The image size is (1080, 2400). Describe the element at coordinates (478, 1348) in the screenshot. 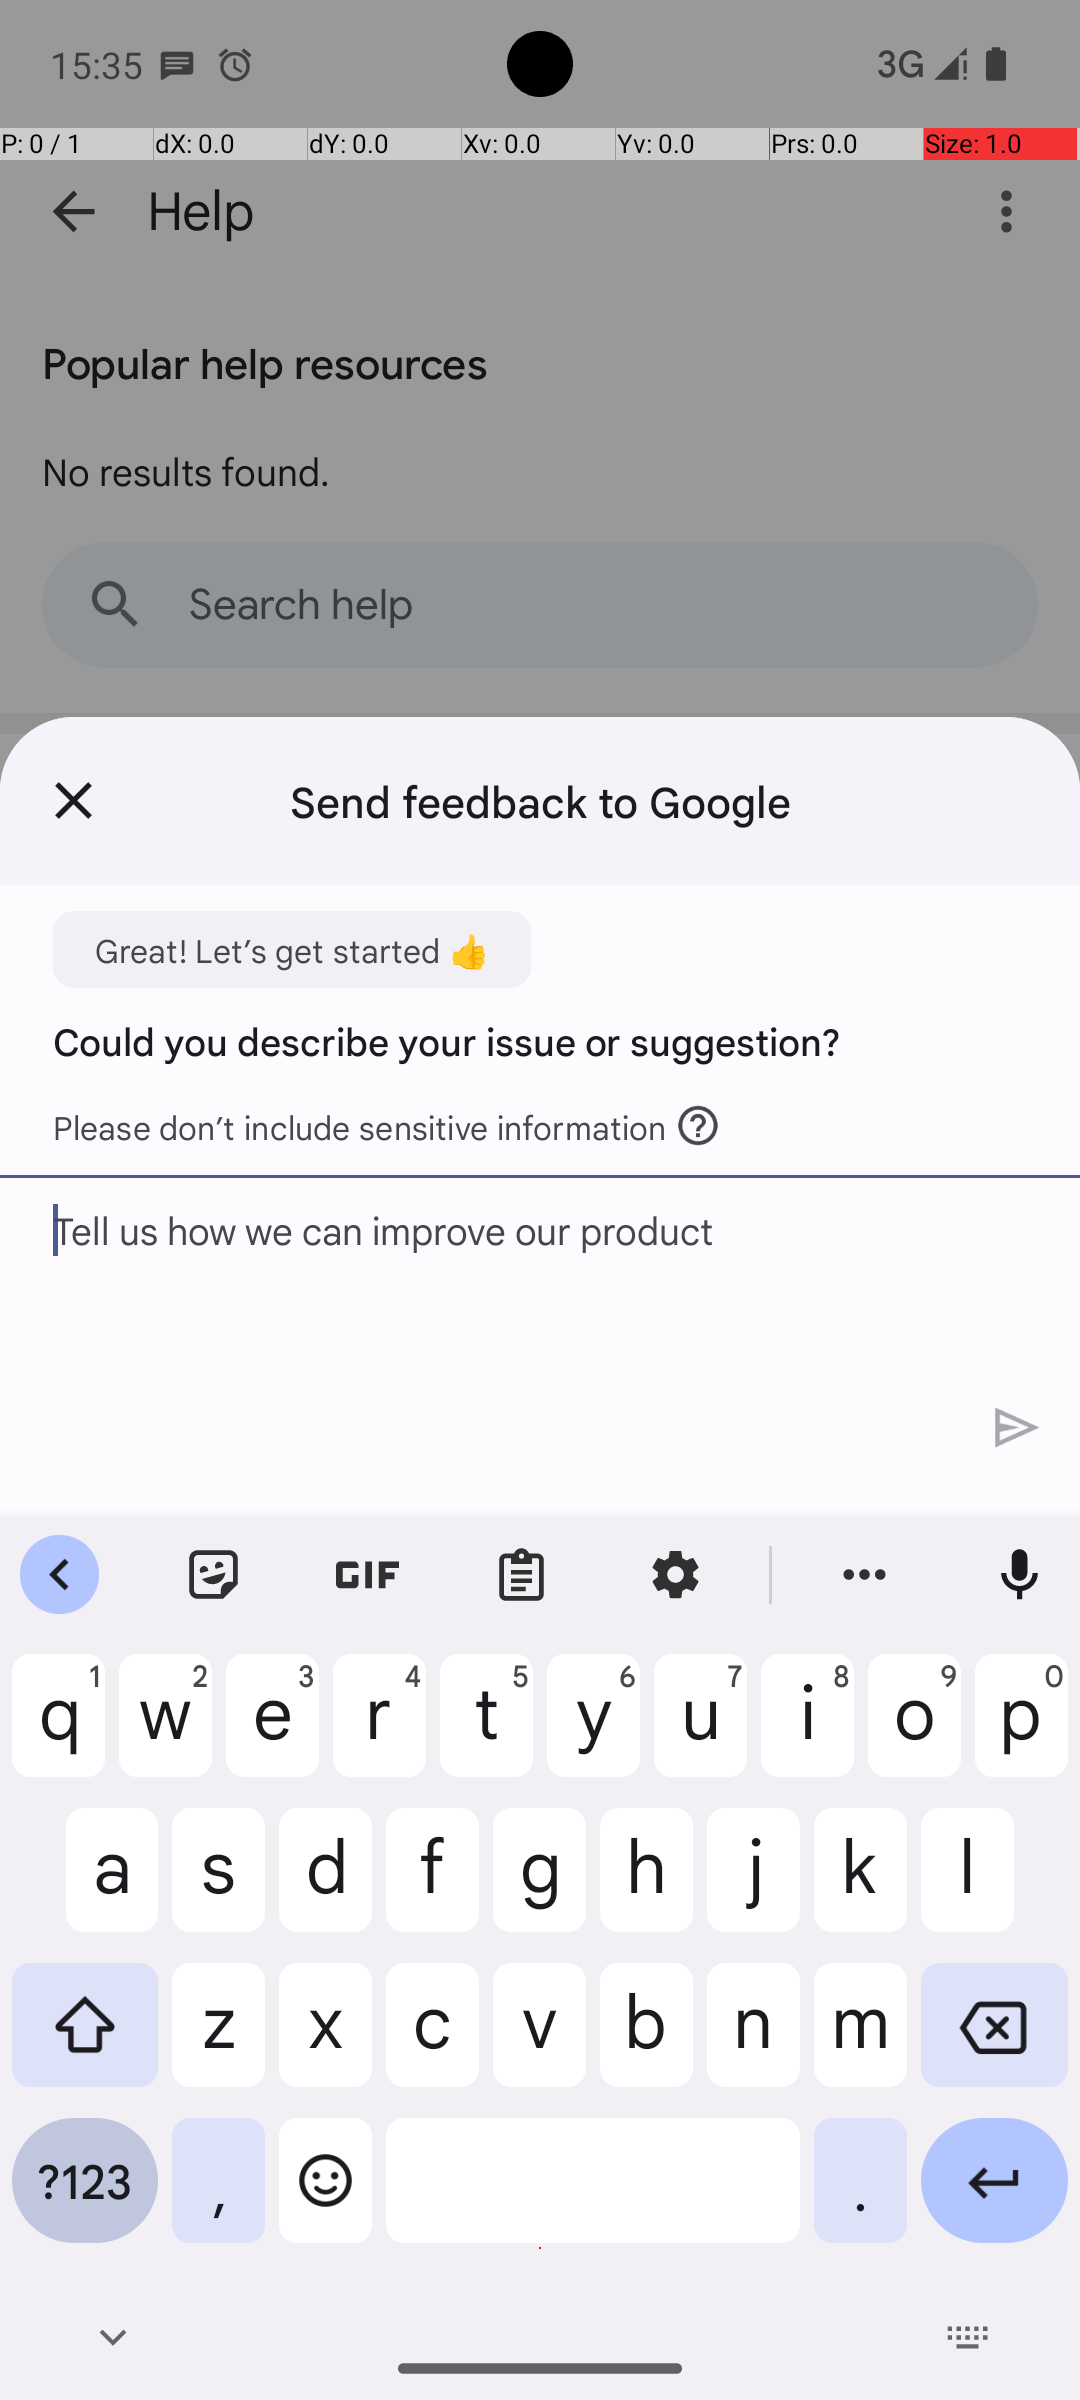

I see `Tell us how we can improve our product` at that location.